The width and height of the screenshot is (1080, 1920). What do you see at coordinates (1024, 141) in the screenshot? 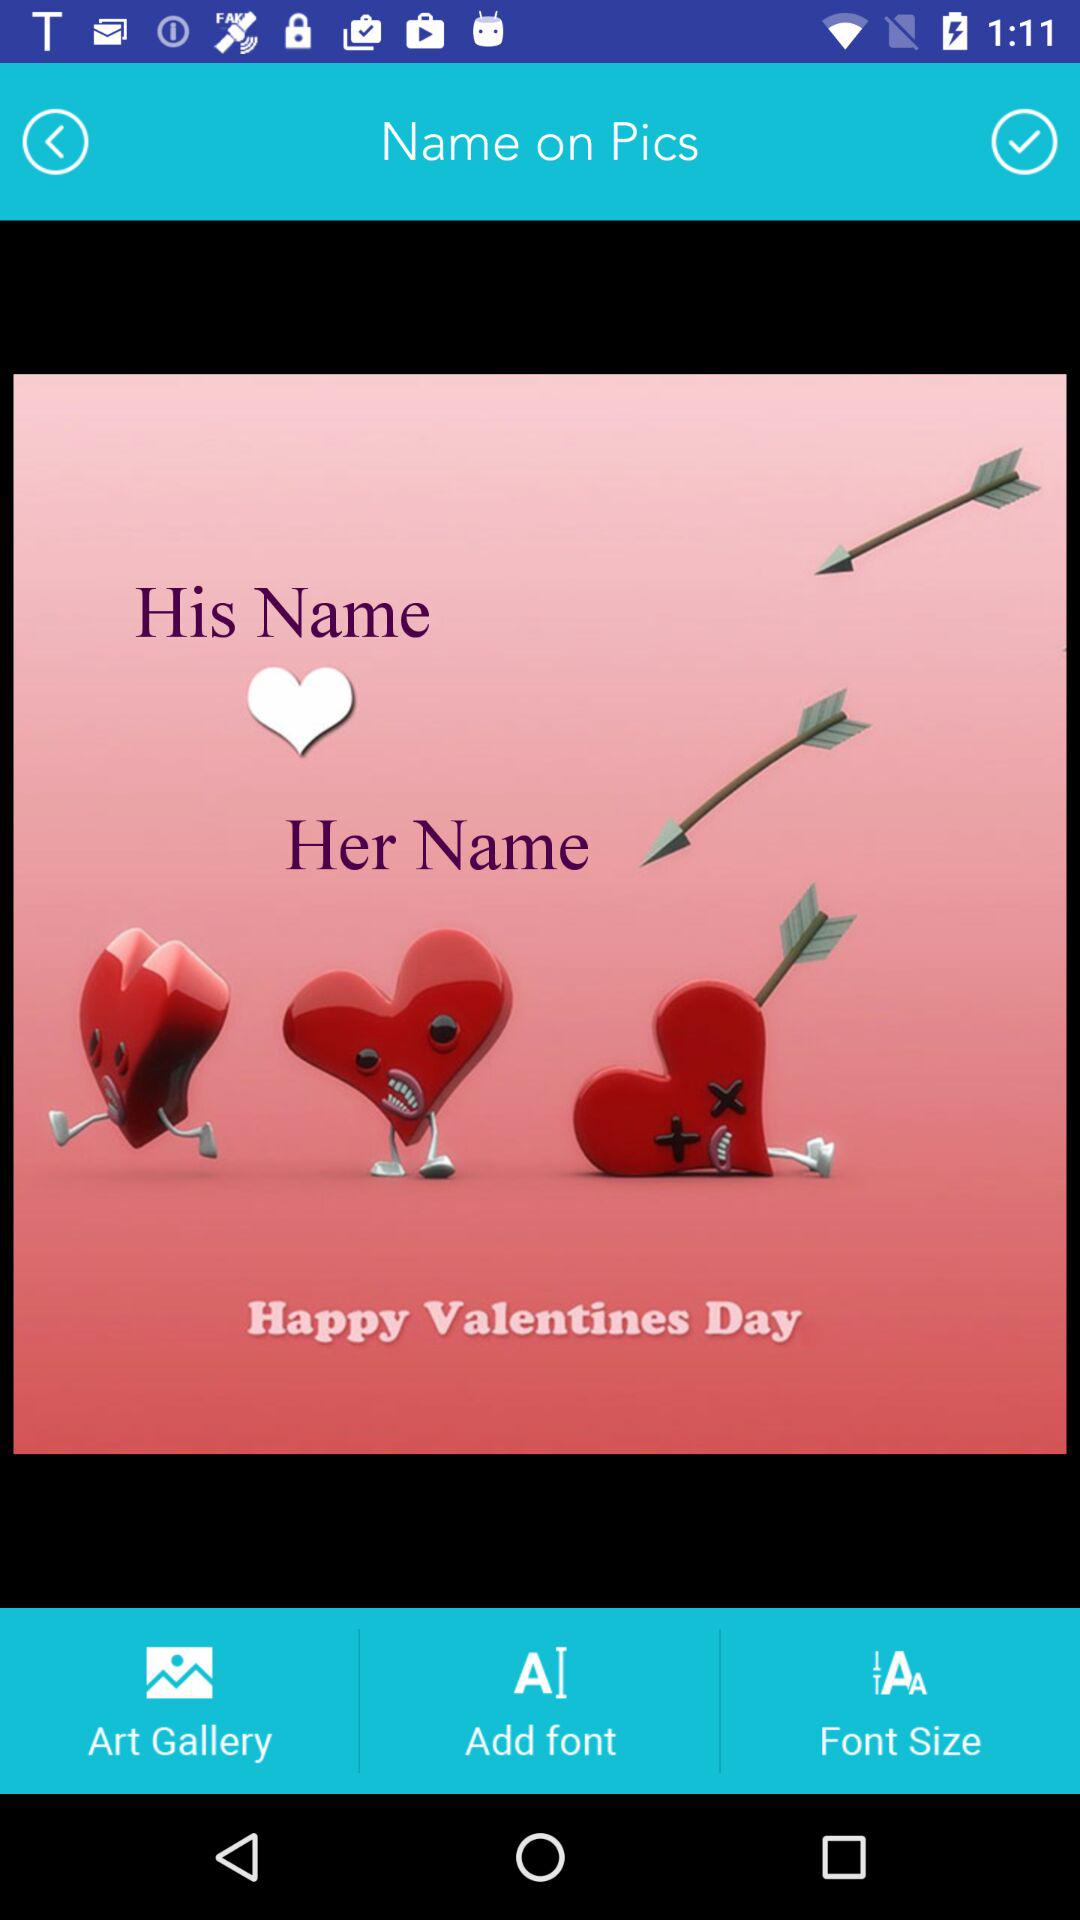
I see `click the app to the right of the name on pics app` at bounding box center [1024, 141].